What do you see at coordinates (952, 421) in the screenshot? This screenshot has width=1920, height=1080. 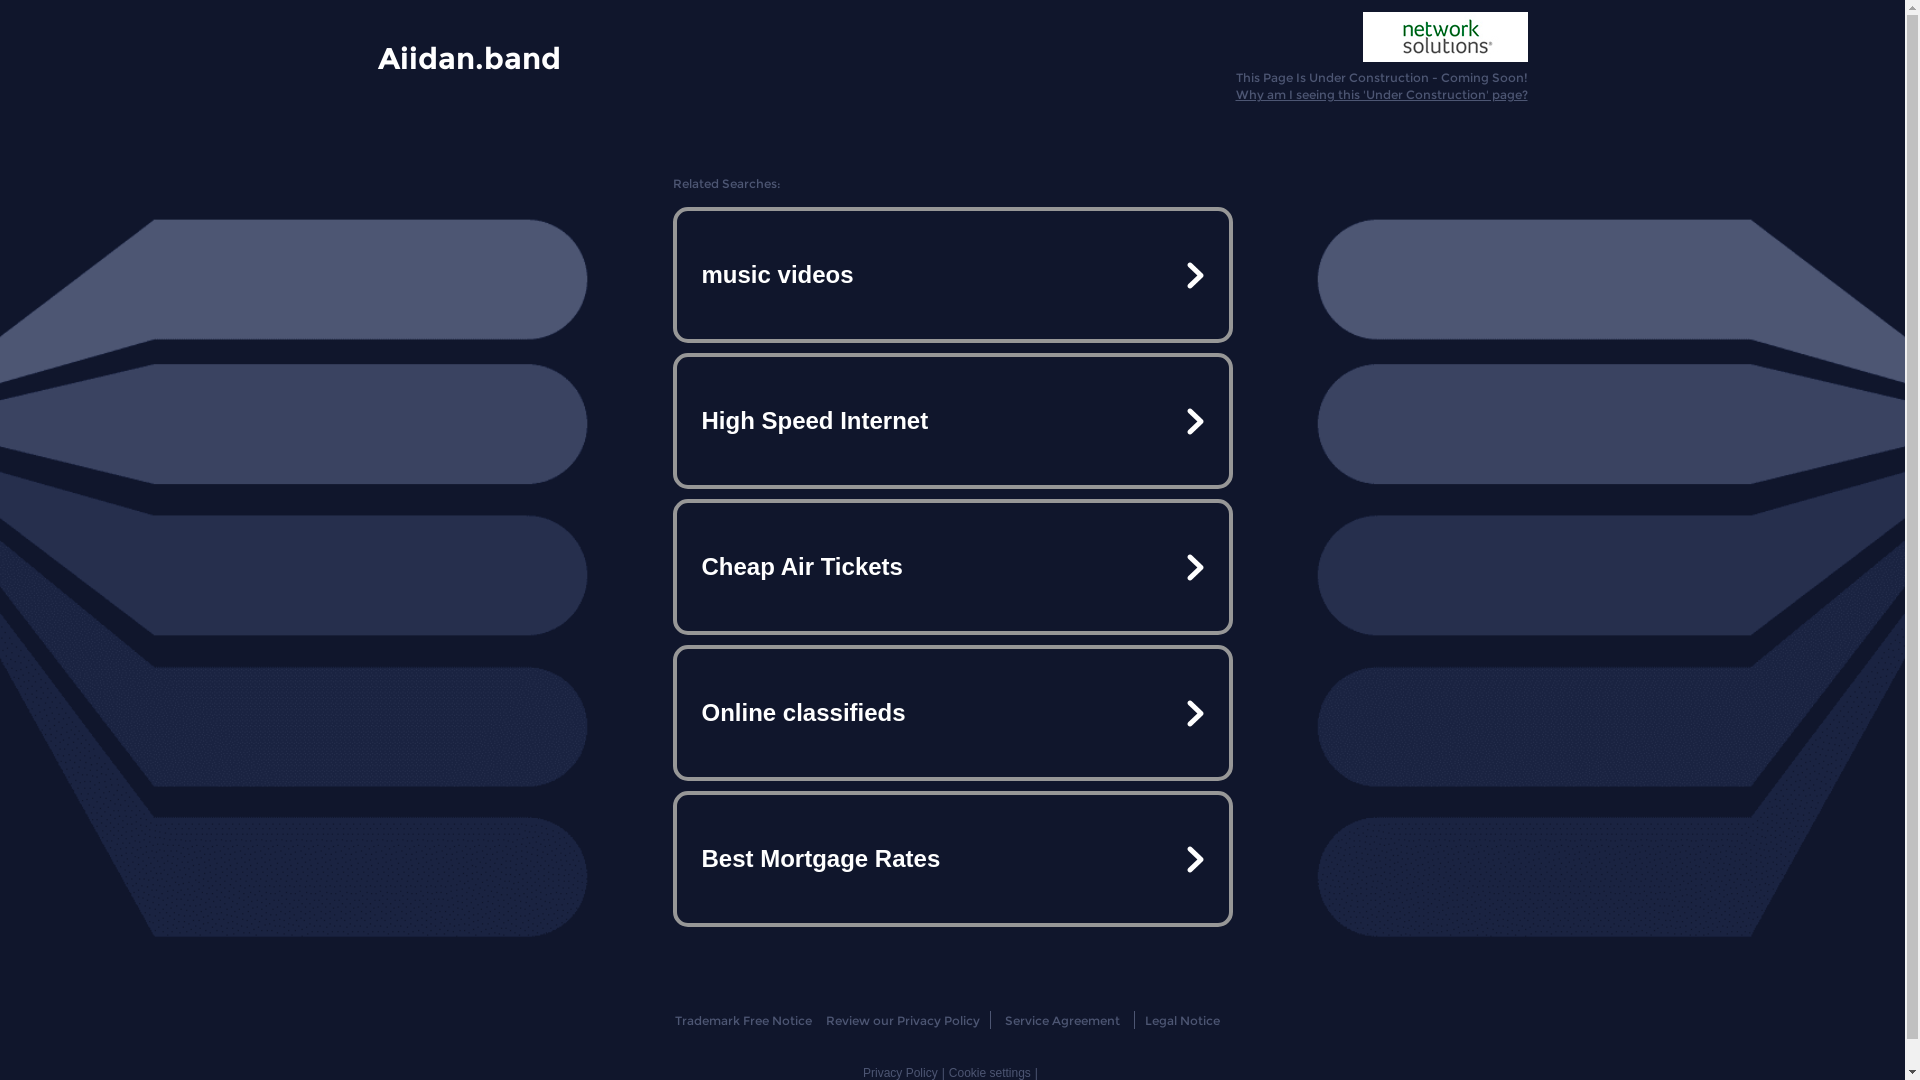 I see `High Speed Internet` at bounding box center [952, 421].